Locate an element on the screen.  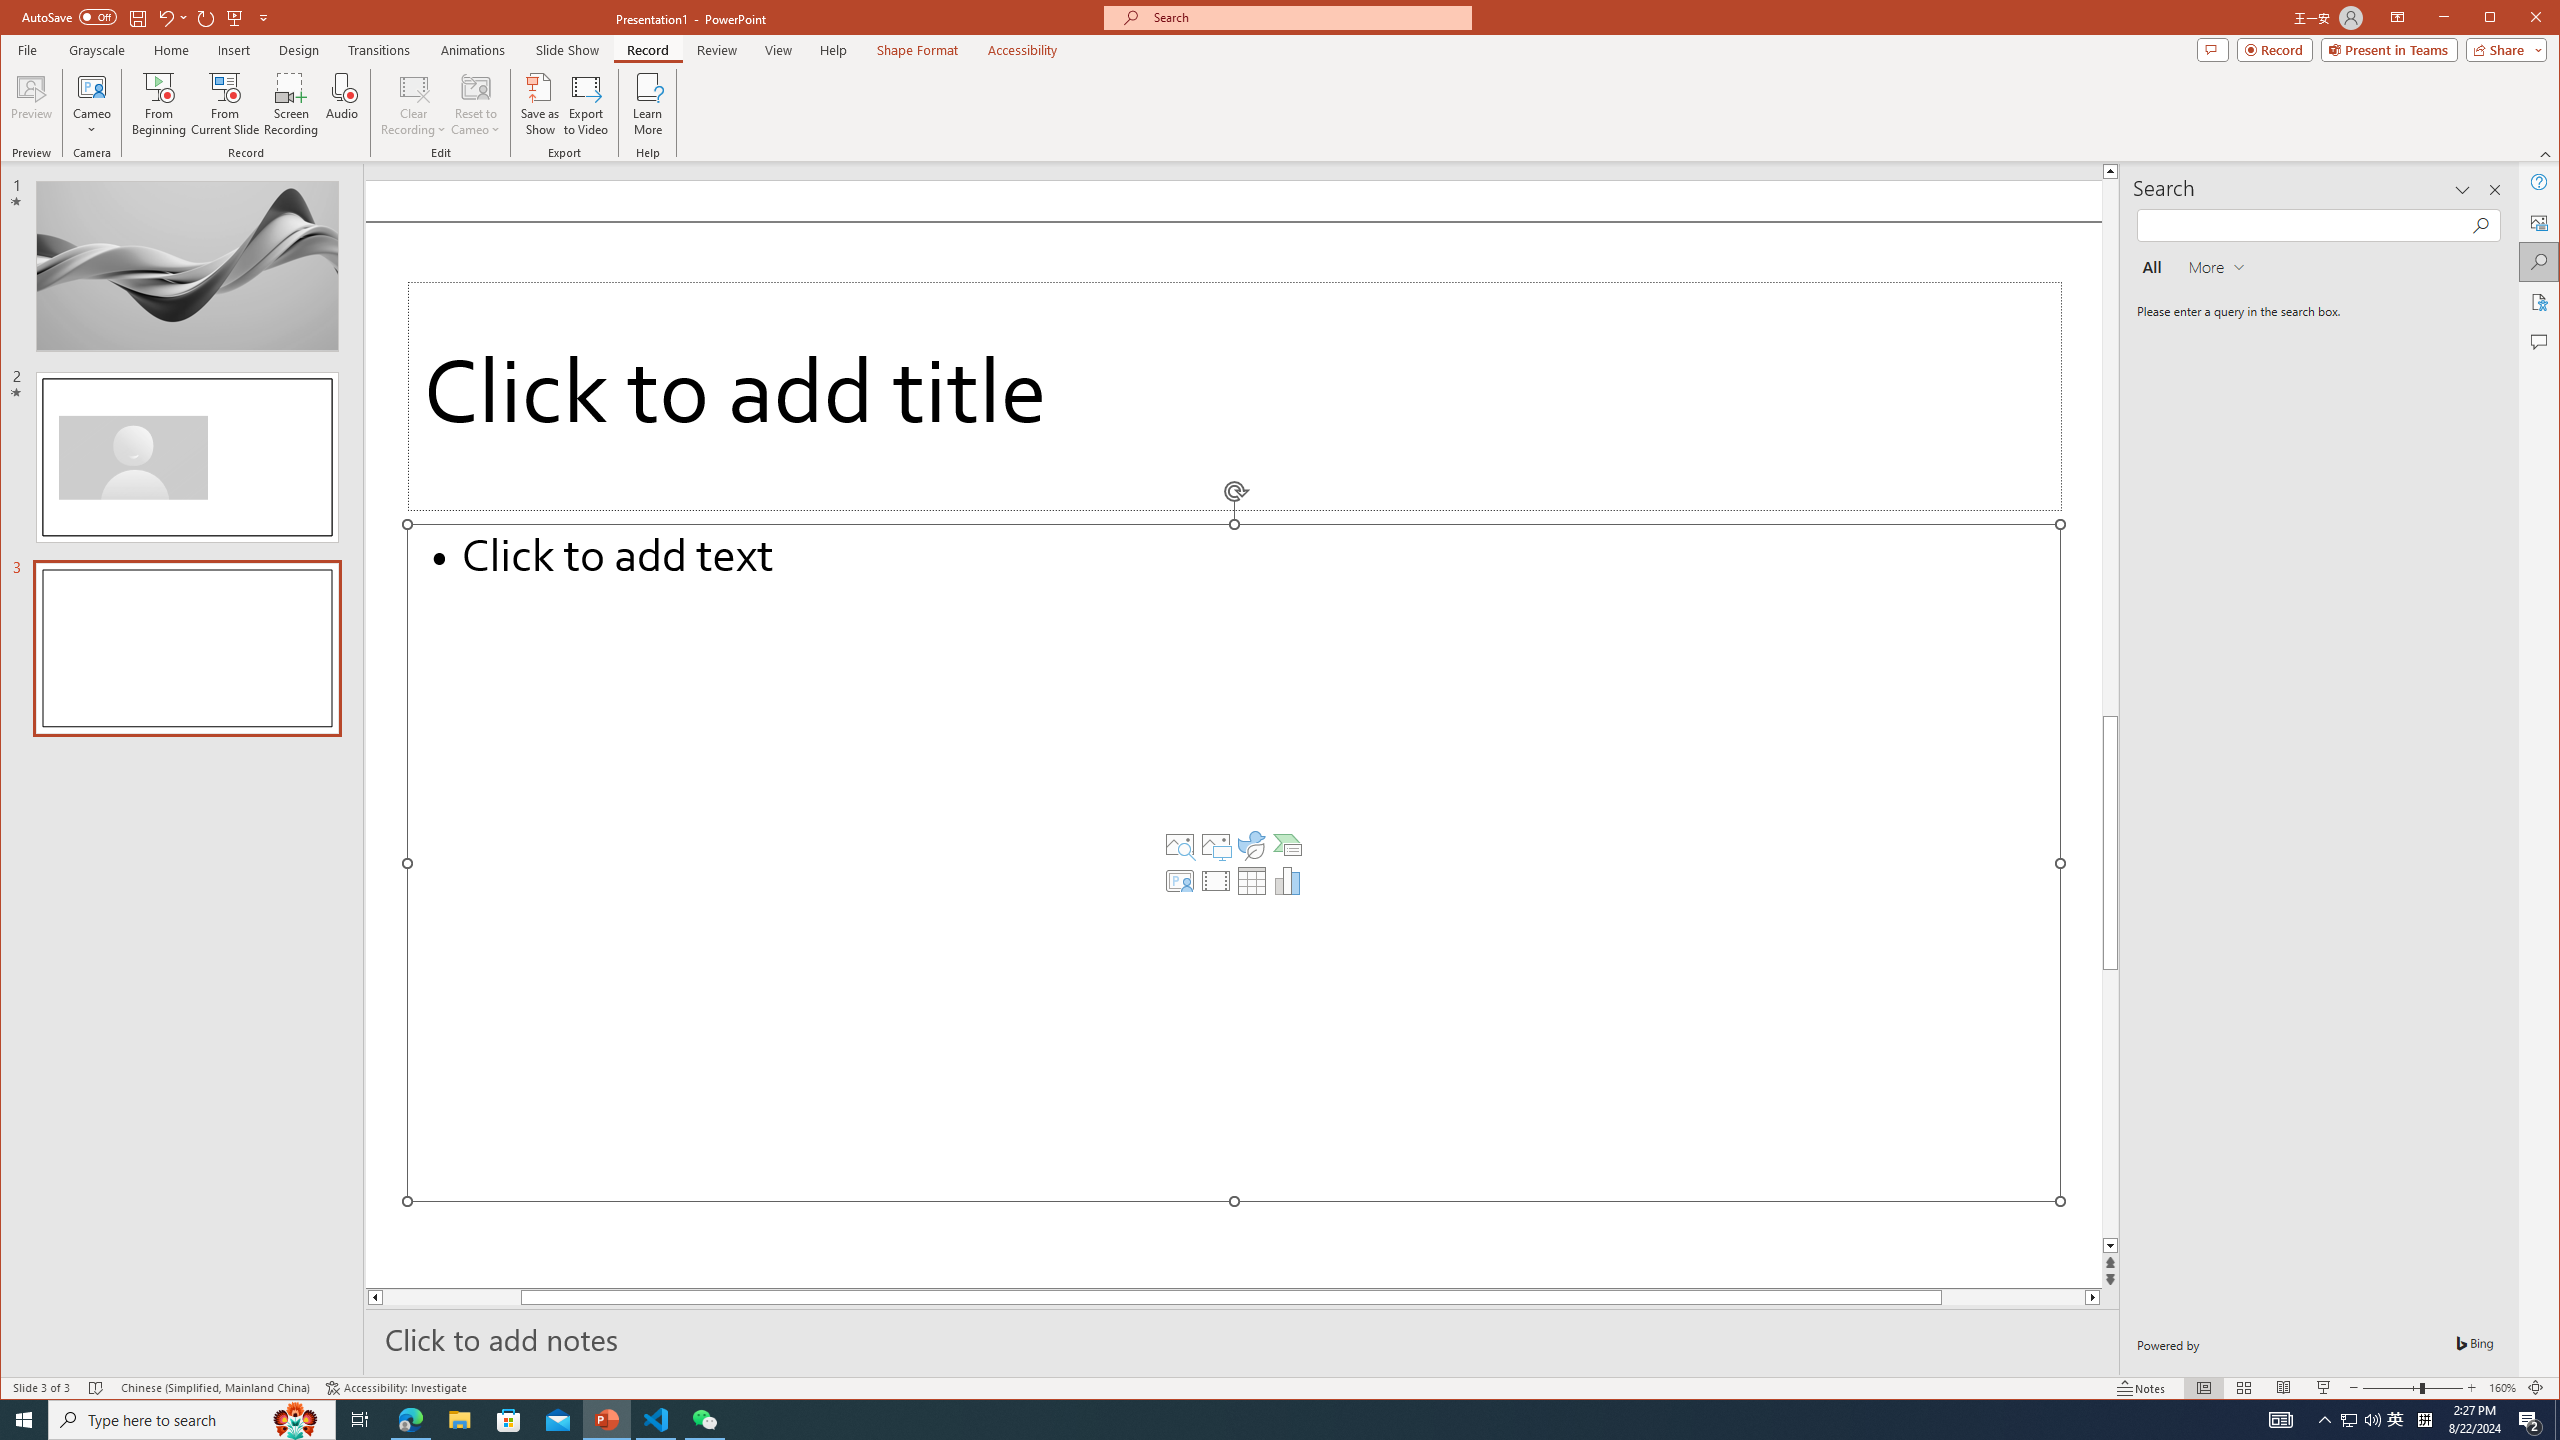
Home is located at coordinates (171, 50).